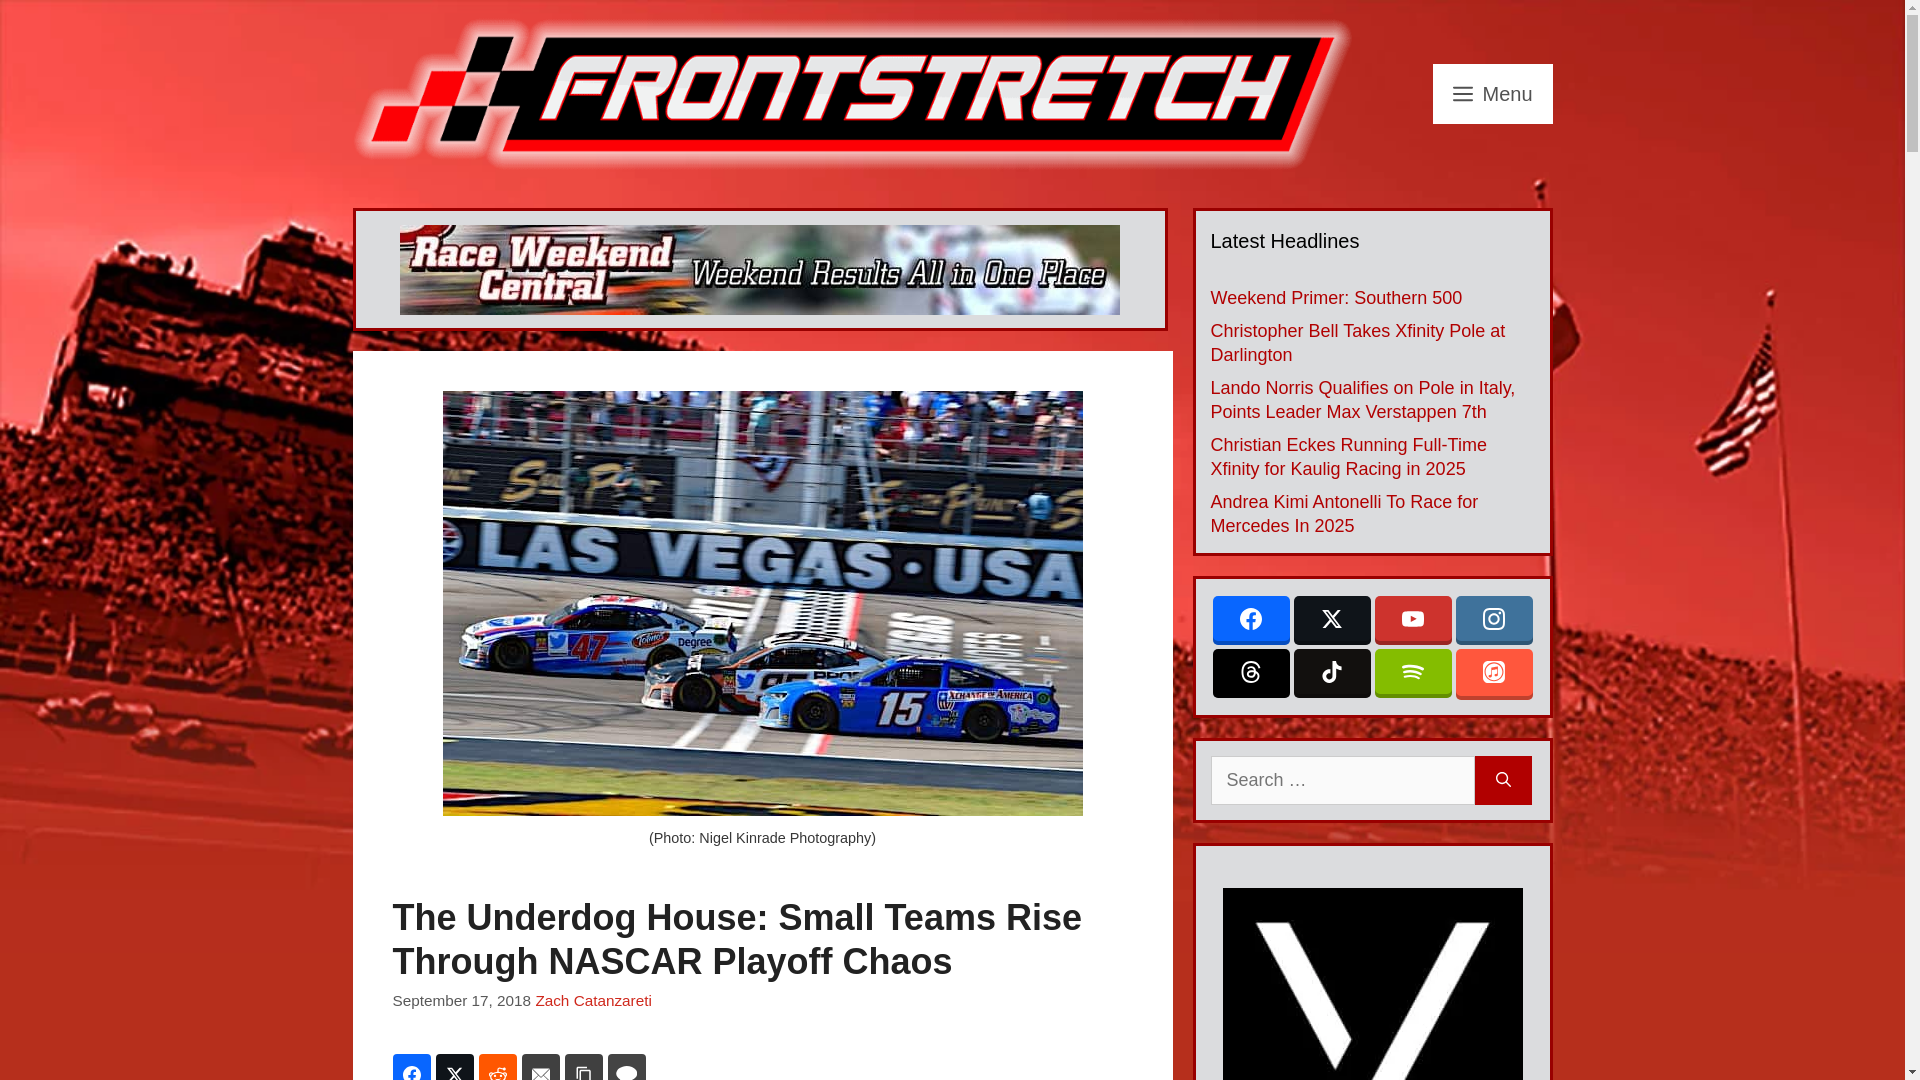  What do you see at coordinates (1342, 780) in the screenshot?
I see `Search for:` at bounding box center [1342, 780].